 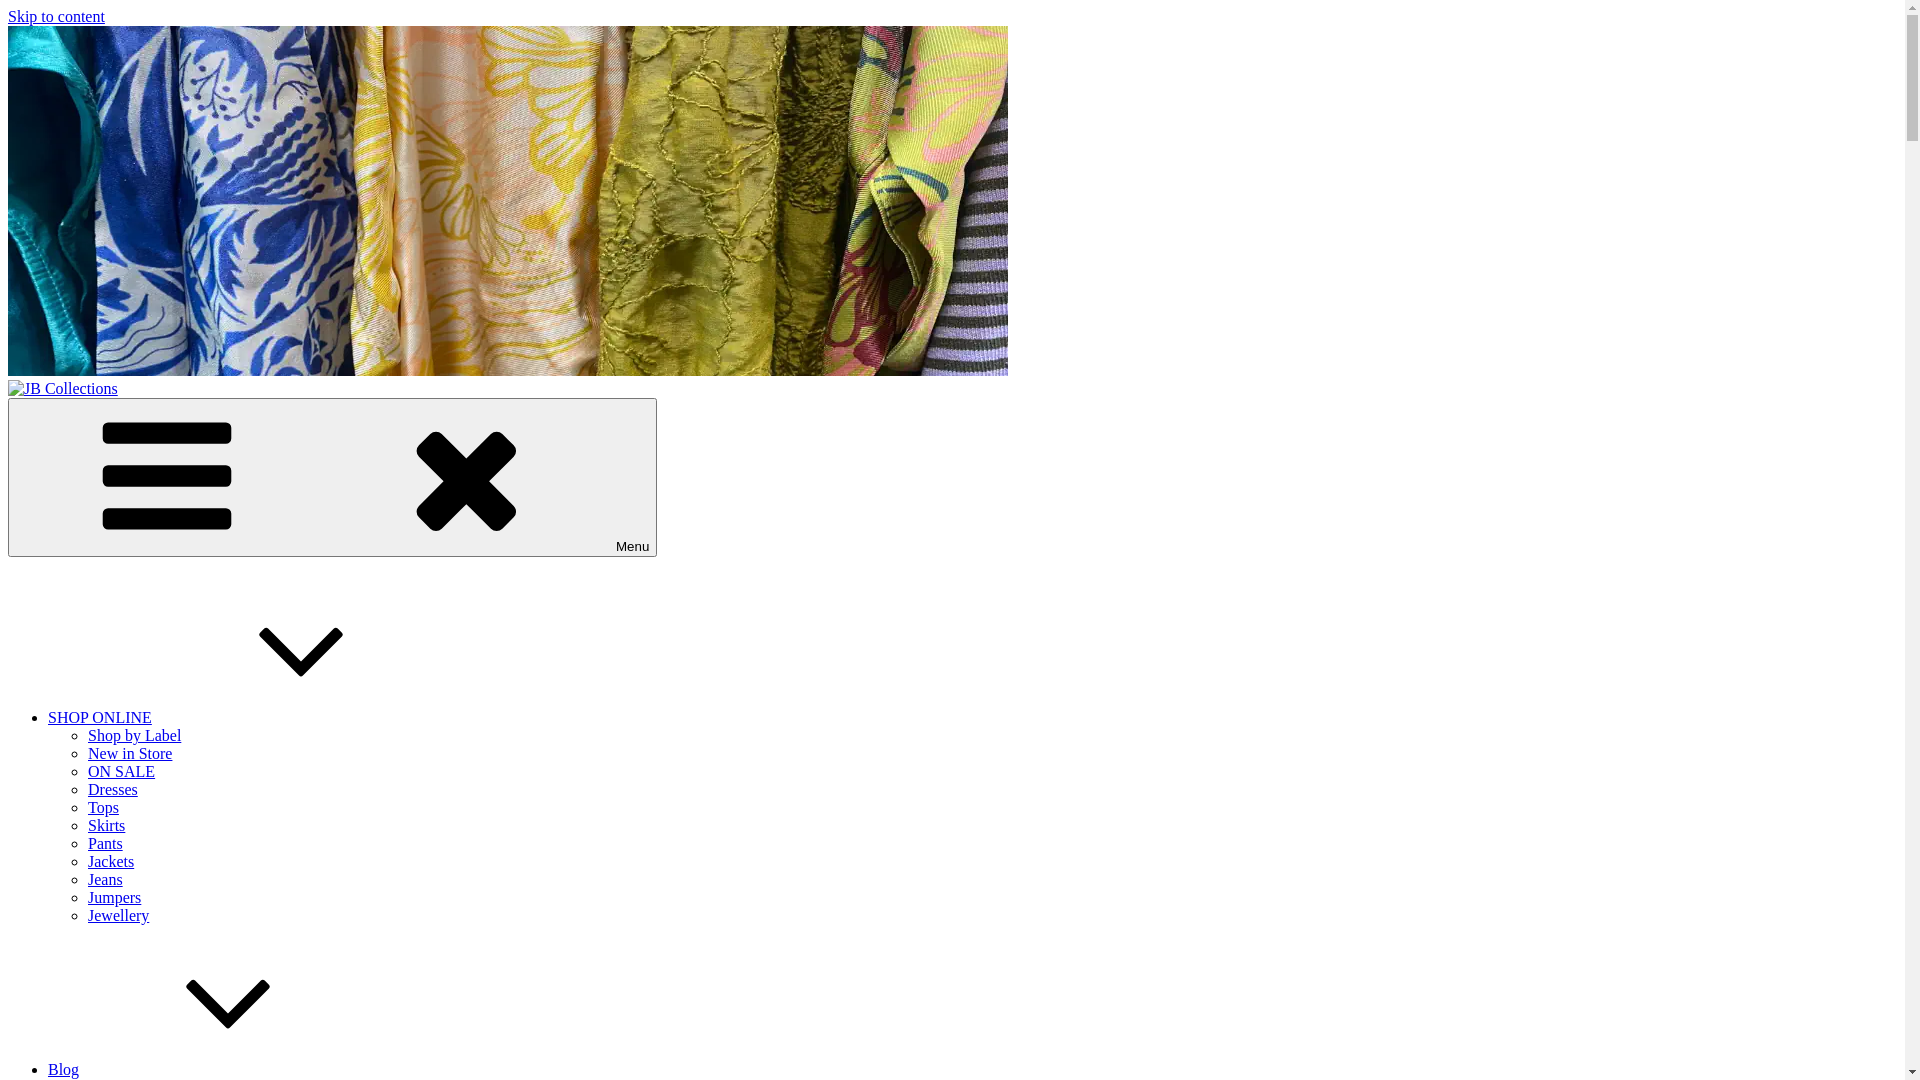 What do you see at coordinates (105, 880) in the screenshot?
I see `Jeans` at bounding box center [105, 880].